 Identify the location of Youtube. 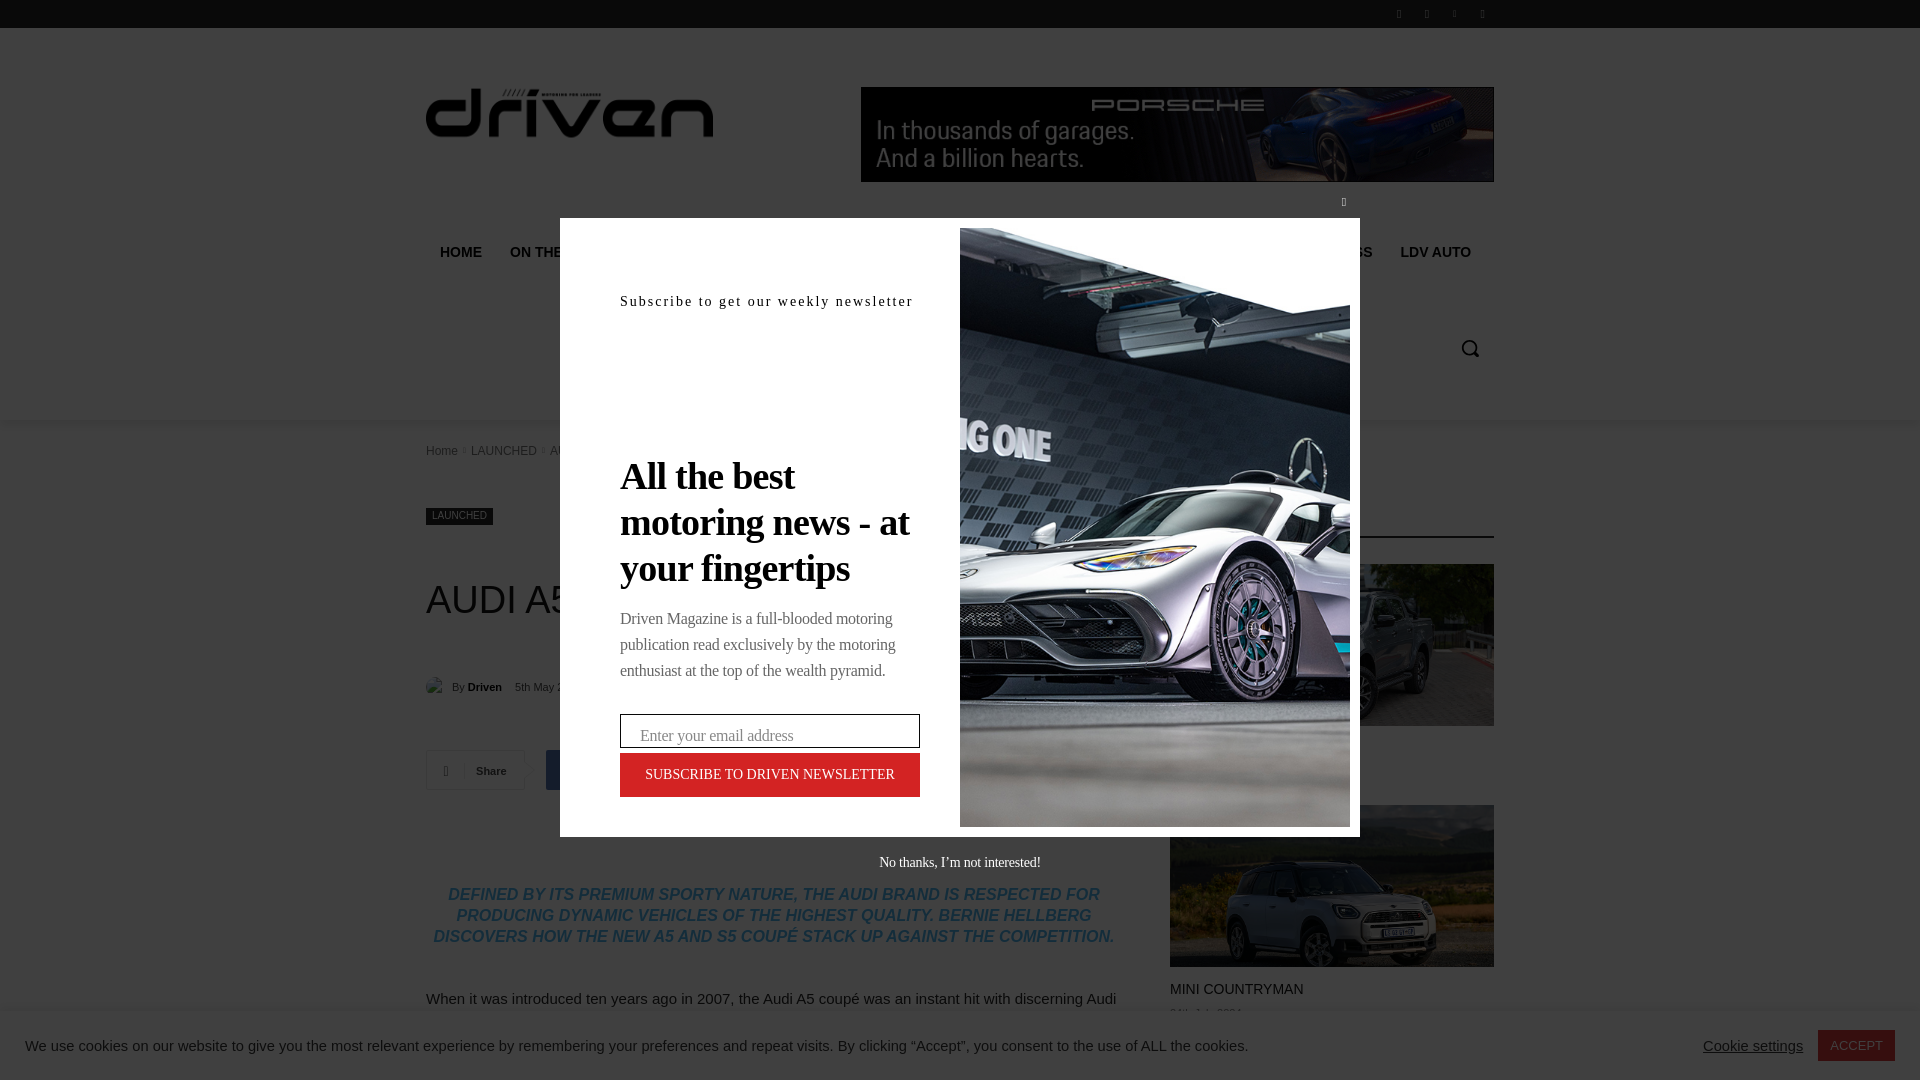
(1482, 13).